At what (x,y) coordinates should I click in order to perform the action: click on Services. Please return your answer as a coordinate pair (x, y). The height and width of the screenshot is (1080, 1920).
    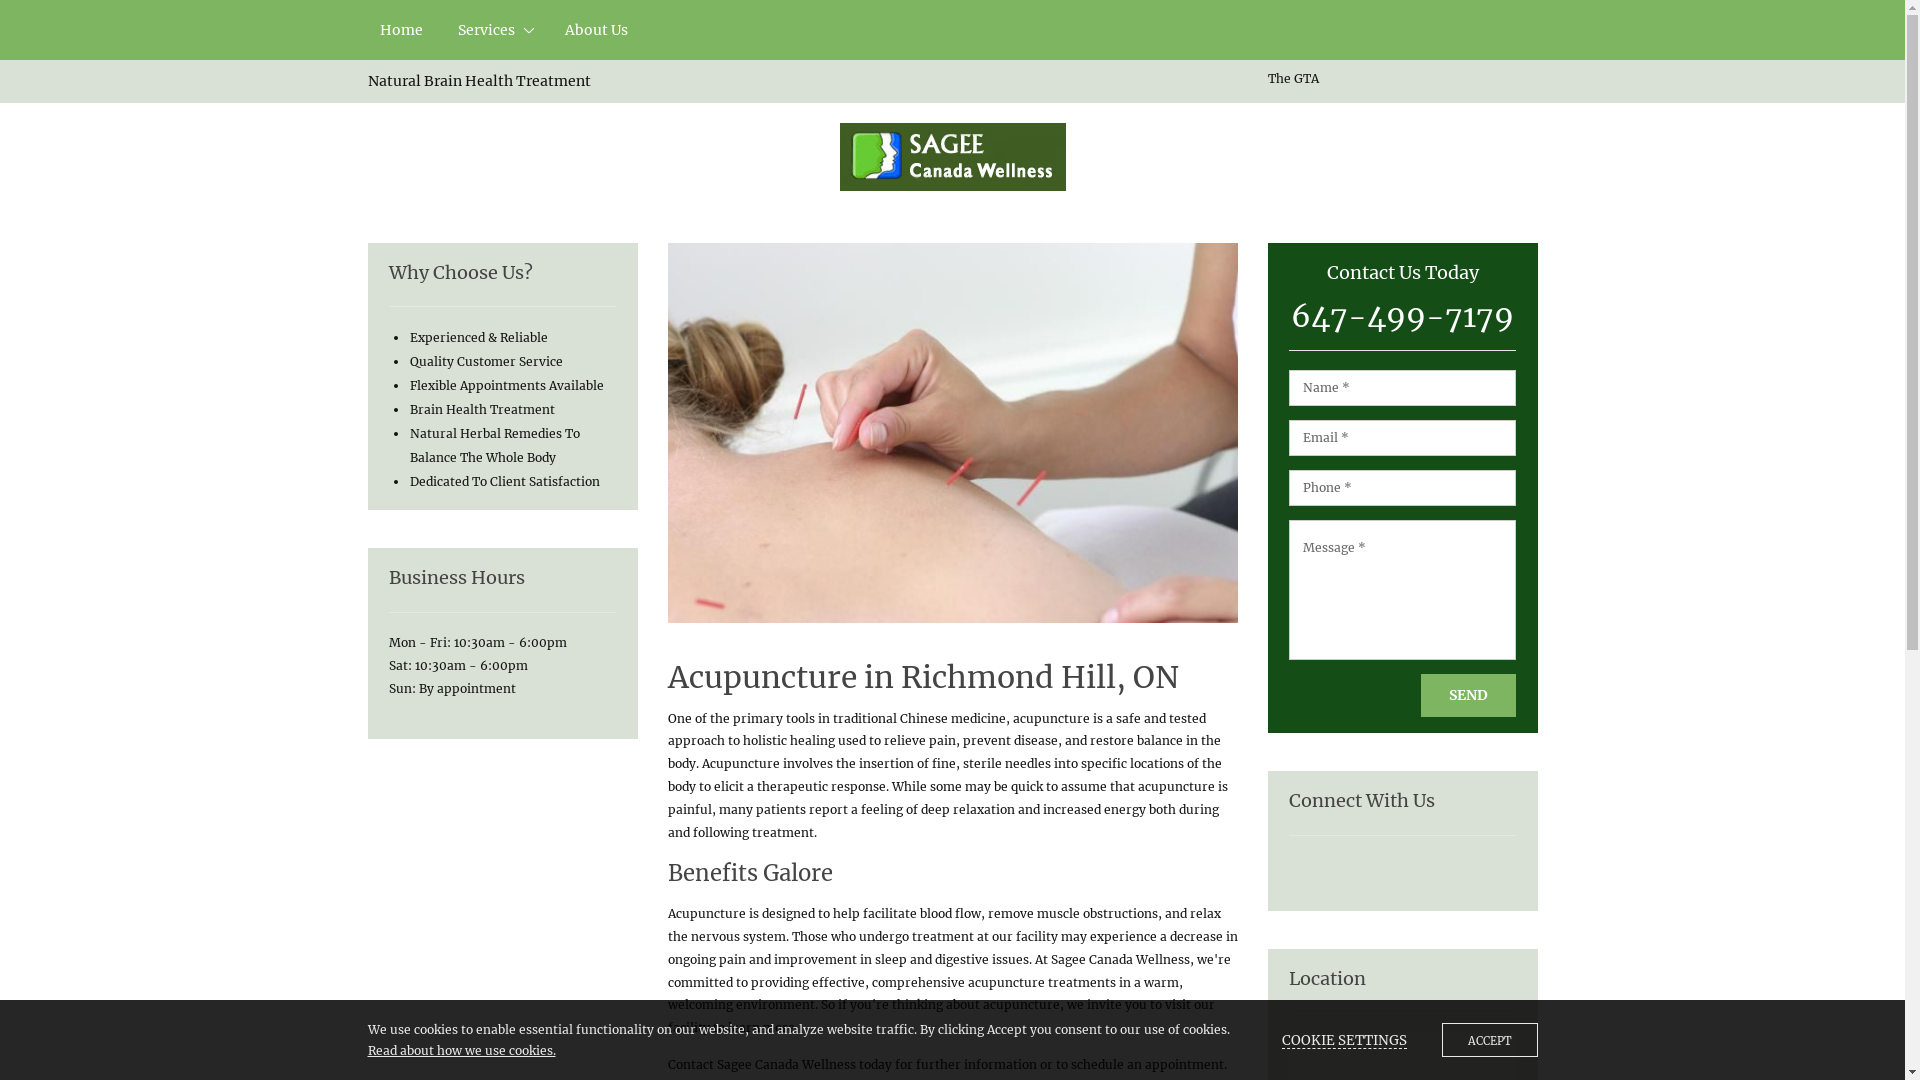
    Looking at the image, I should click on (494, 30).